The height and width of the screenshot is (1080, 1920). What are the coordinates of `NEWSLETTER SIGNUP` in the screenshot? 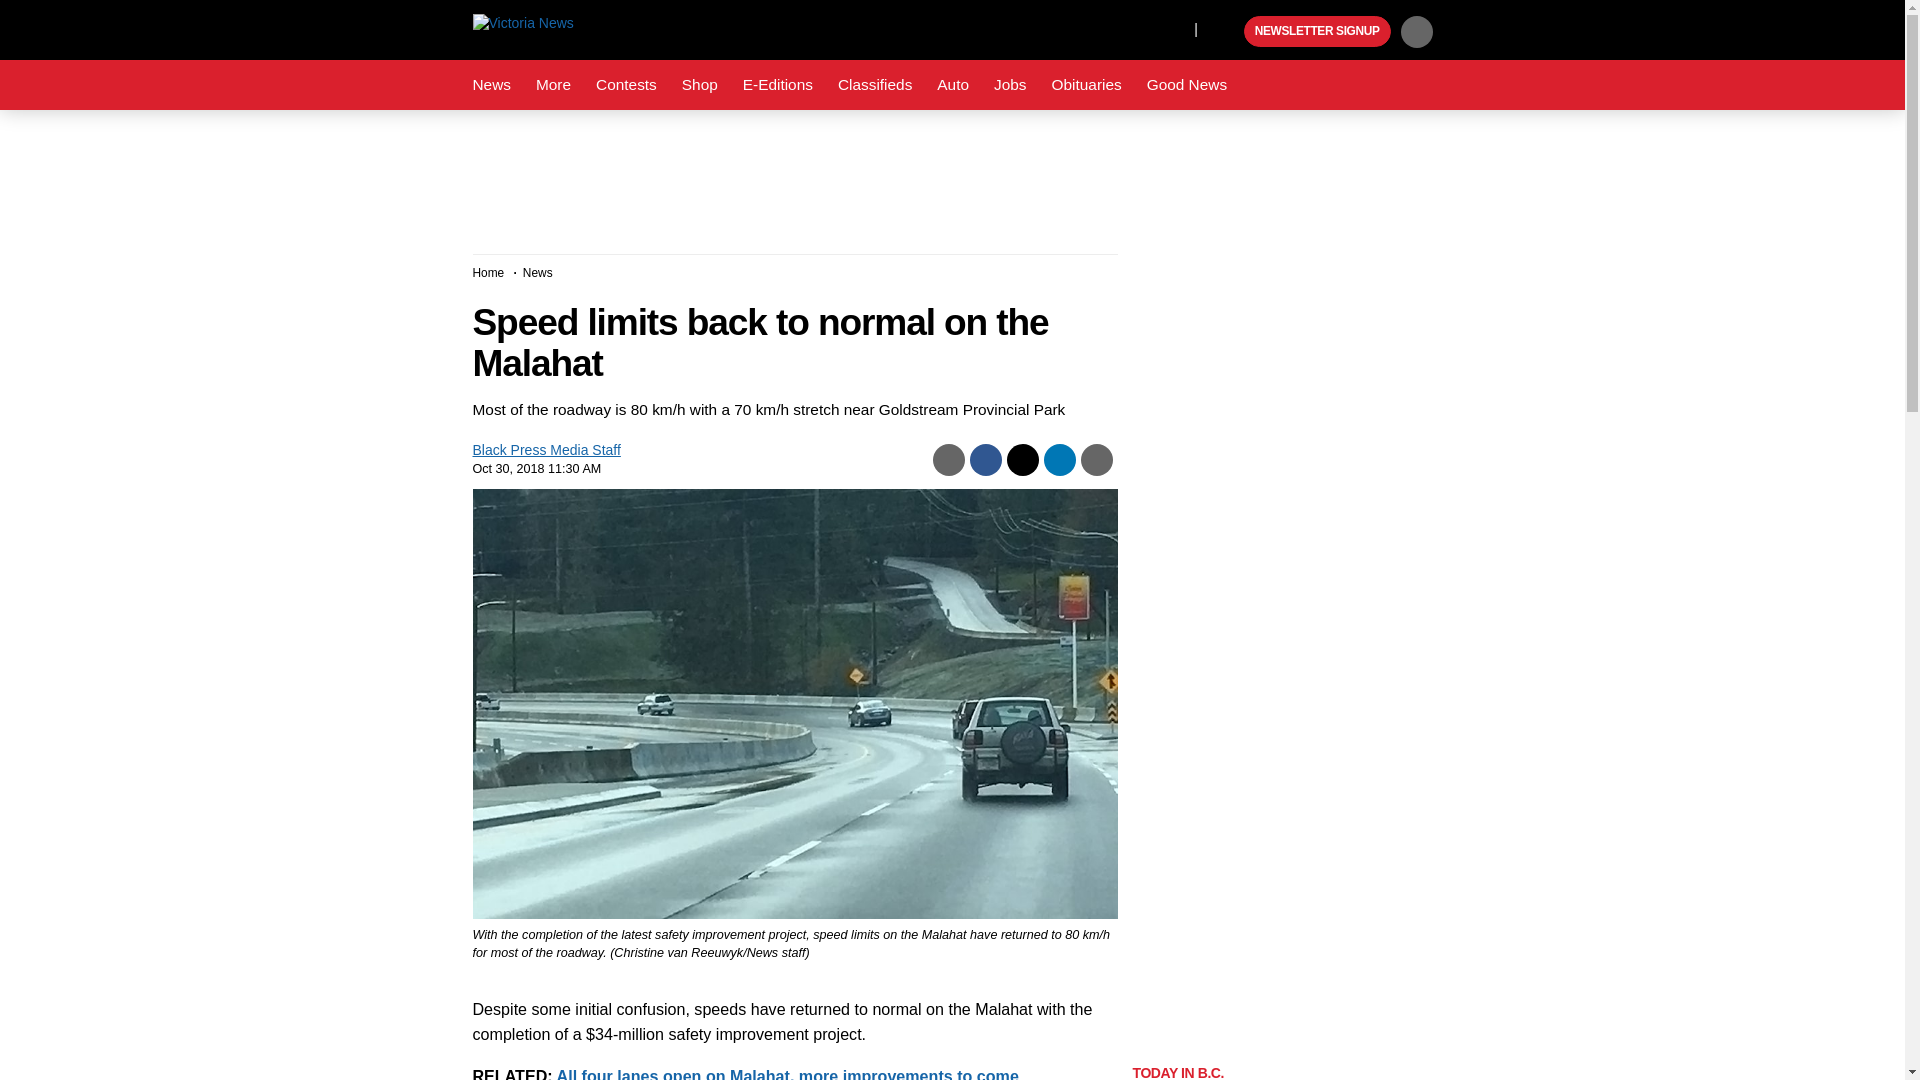 It's located at (1317, 32).